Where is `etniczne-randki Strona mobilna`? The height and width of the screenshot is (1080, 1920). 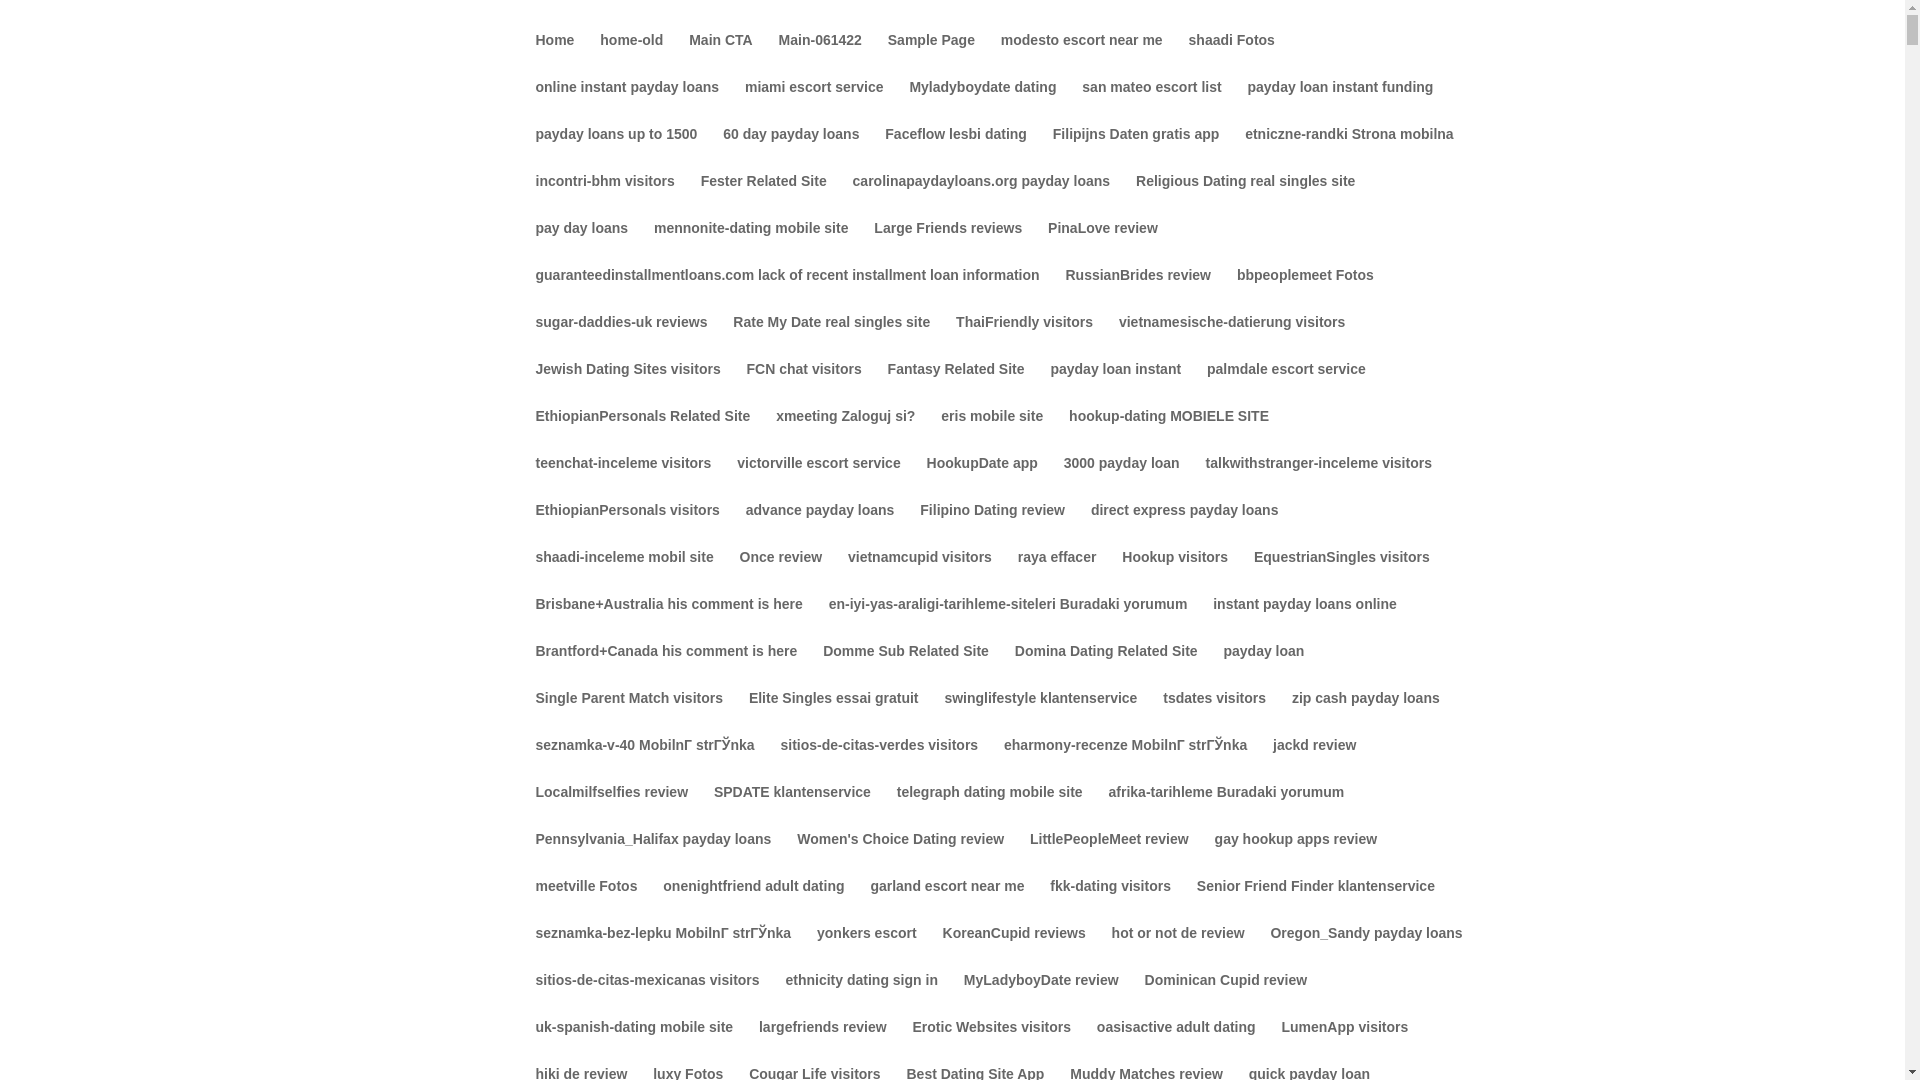
etniczne-randki Strona mobilna is located at coordinates (1348, 150).